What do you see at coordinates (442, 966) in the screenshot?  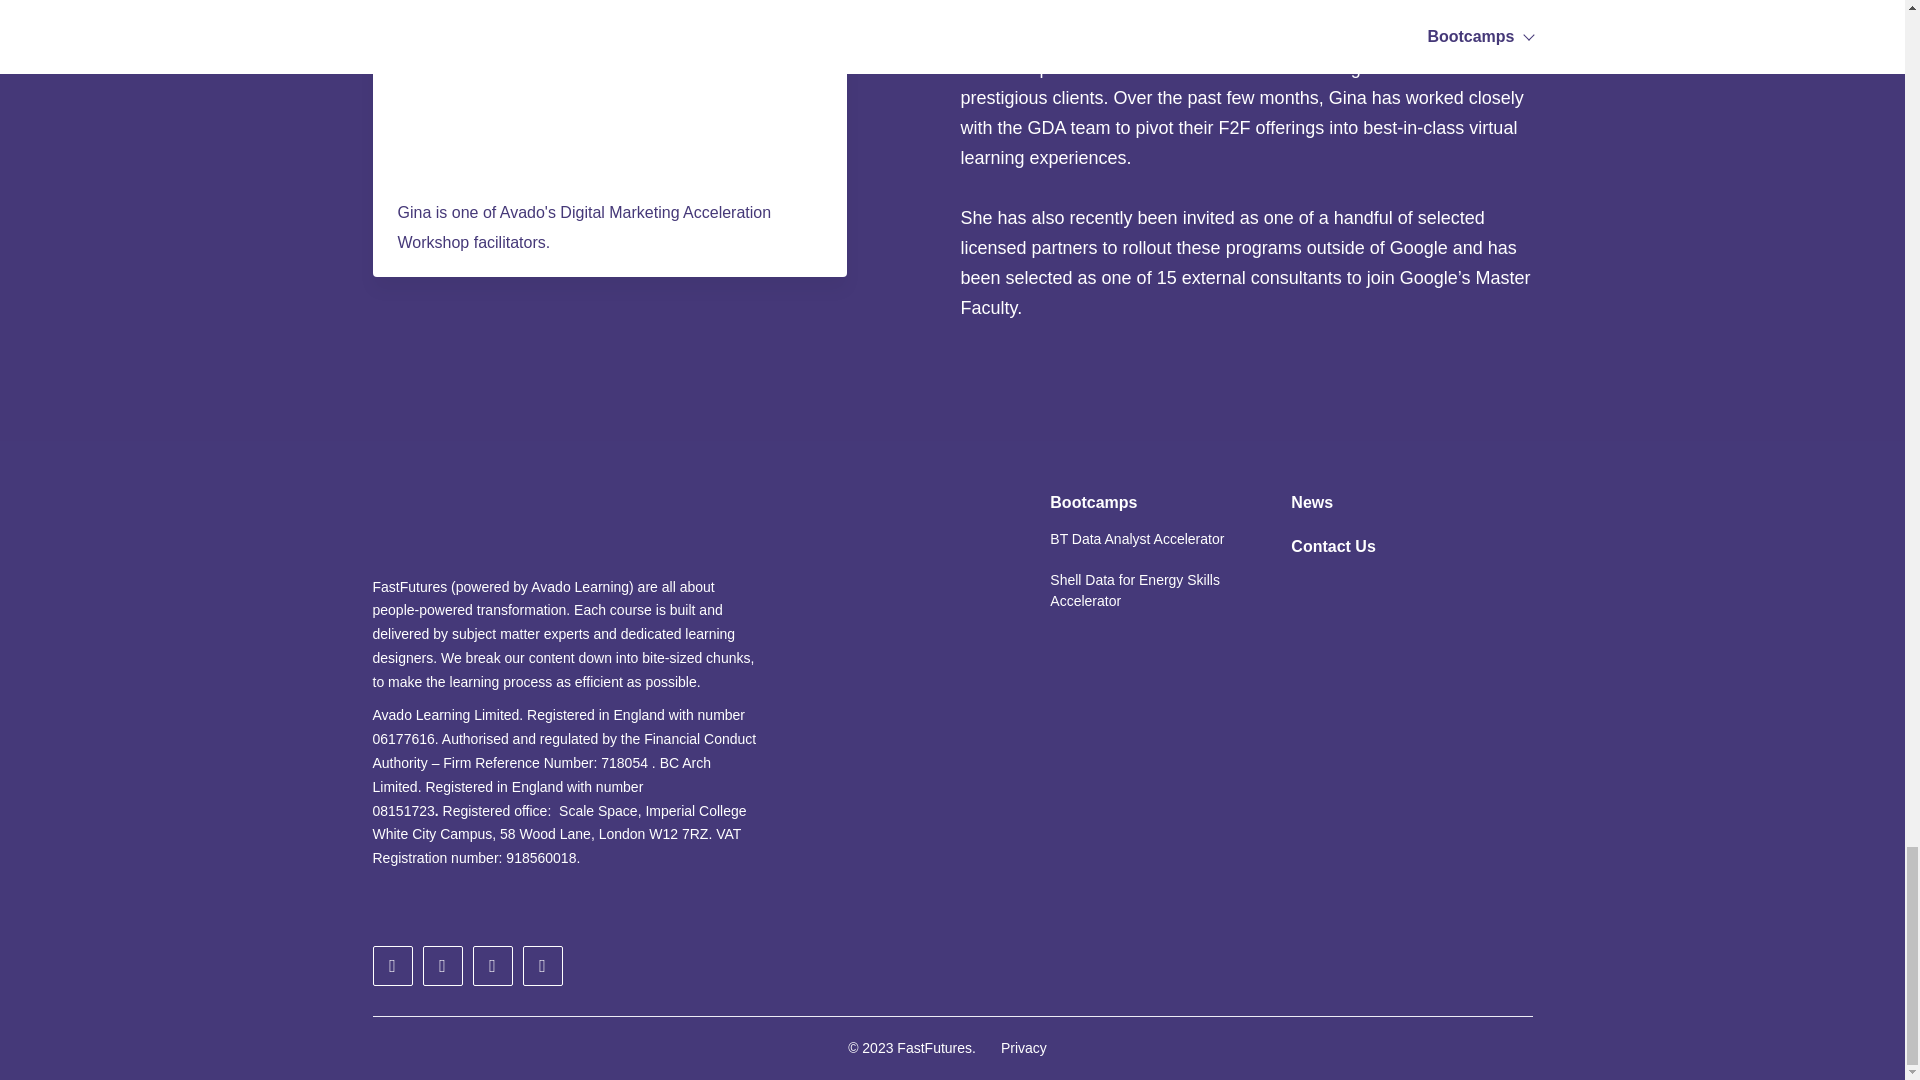 I see `Linkedin` at bounding box center [442, 966].